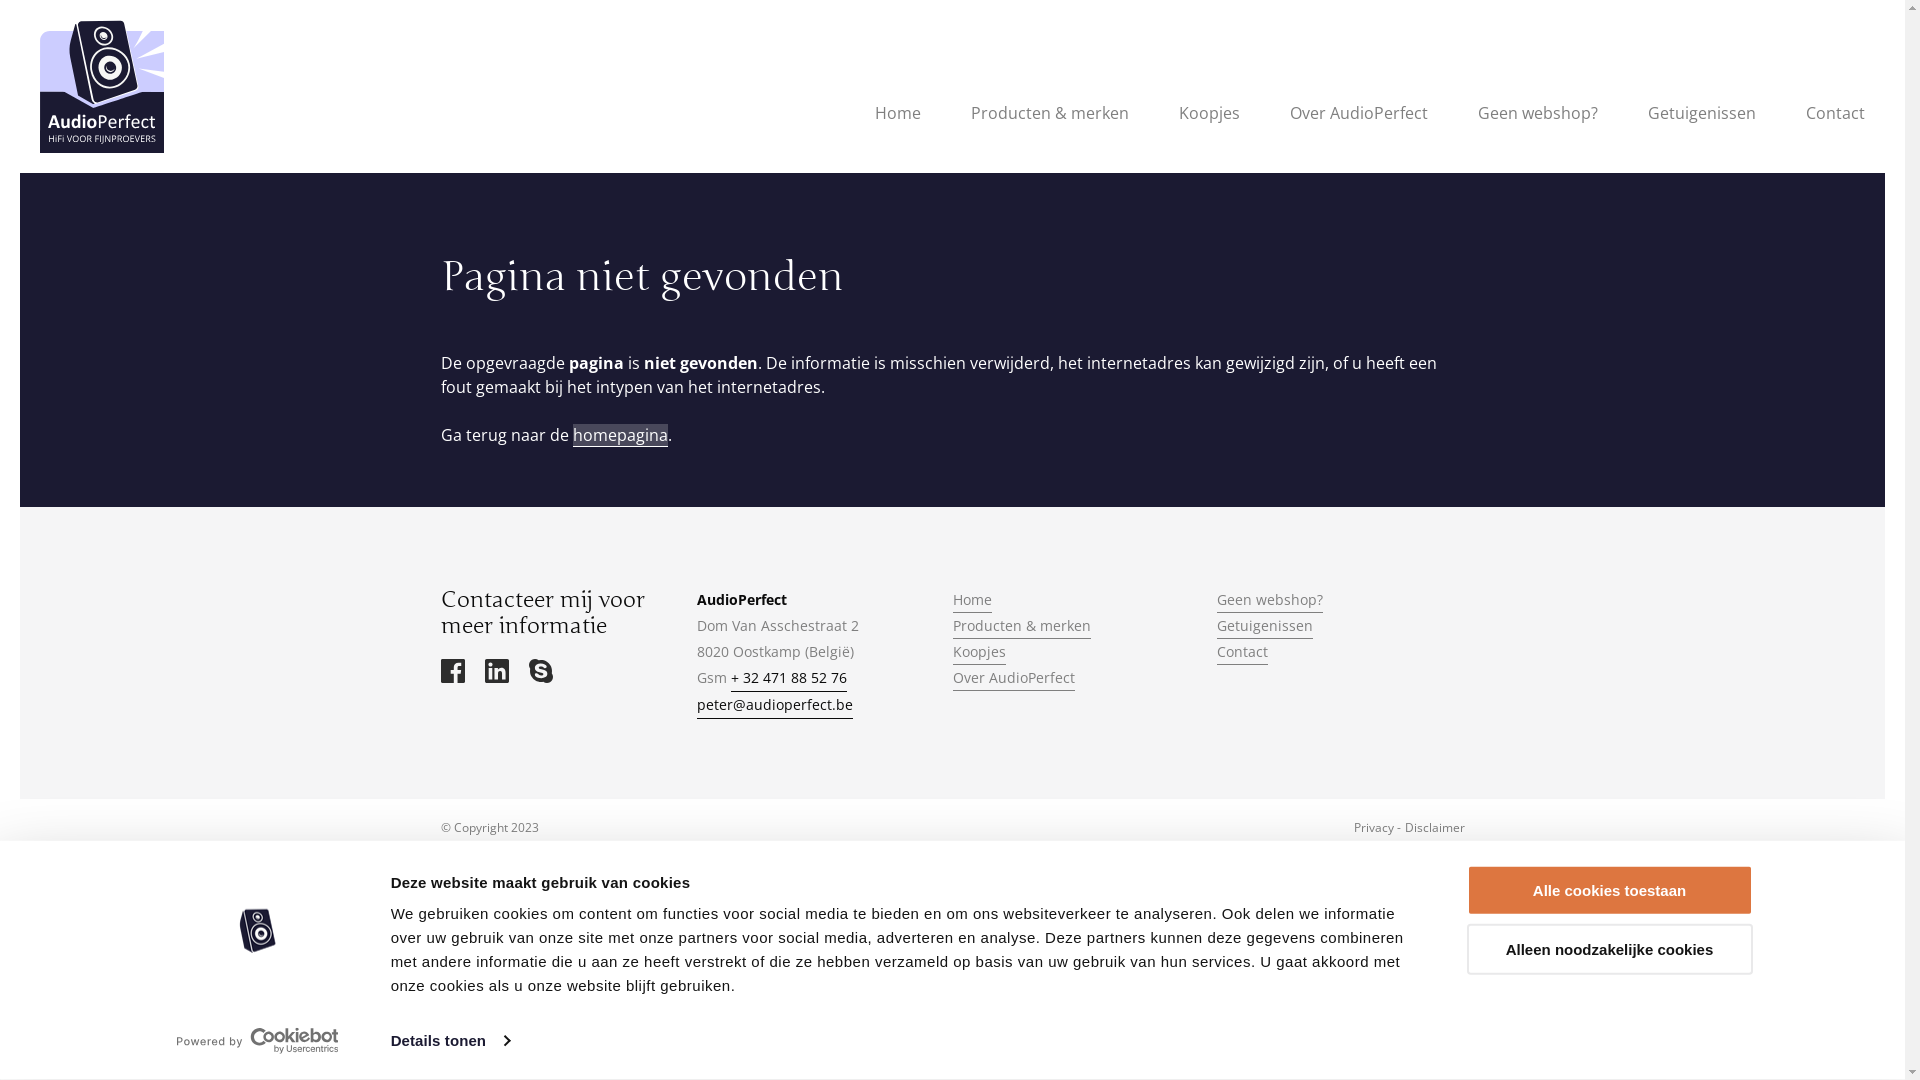 The width and height of the screenshot is (1920, 1080). Describe the element at coordinates (452, 674) in the screenshot. I see `via Facebook` at that location.